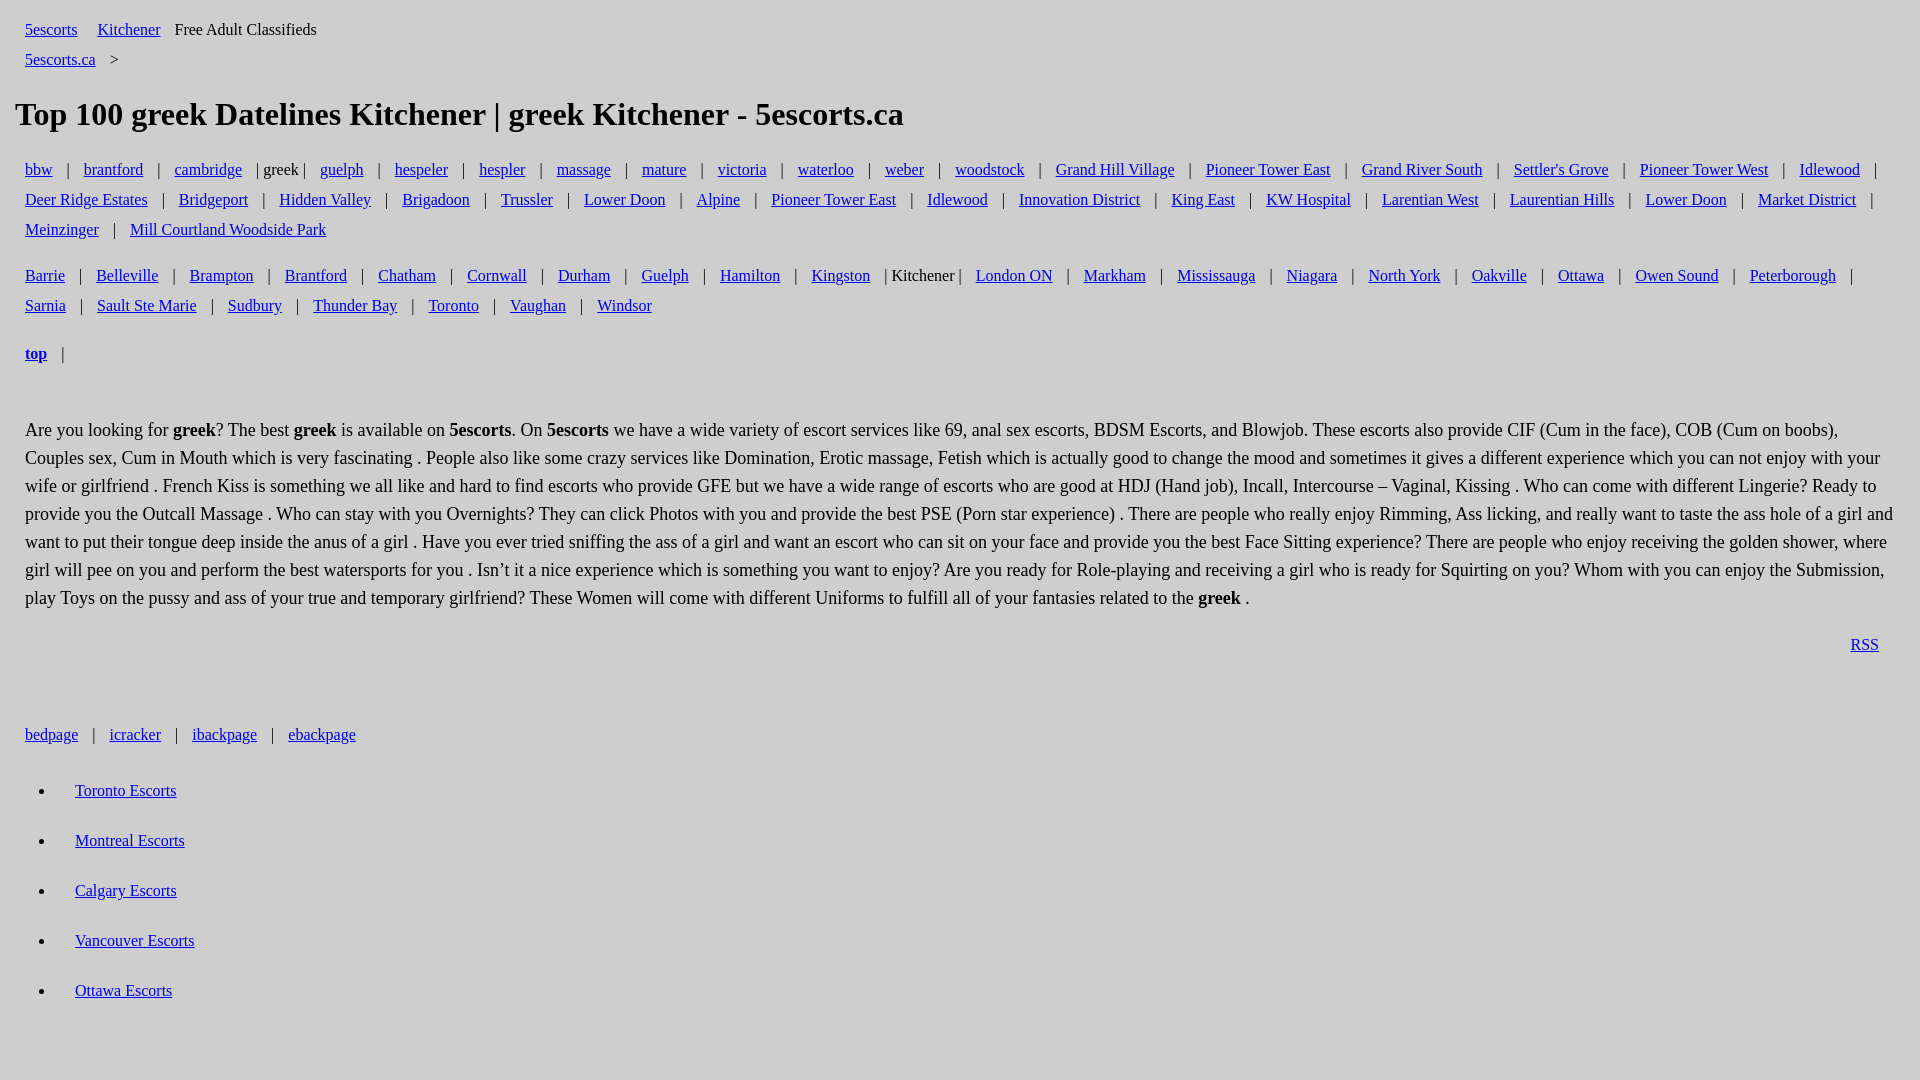 This screenshot has height=1080, width=1920. What do you see at coordinates (750, 276) in the screenshot?
I see `Hamilton` at bounding box center [750, 276].